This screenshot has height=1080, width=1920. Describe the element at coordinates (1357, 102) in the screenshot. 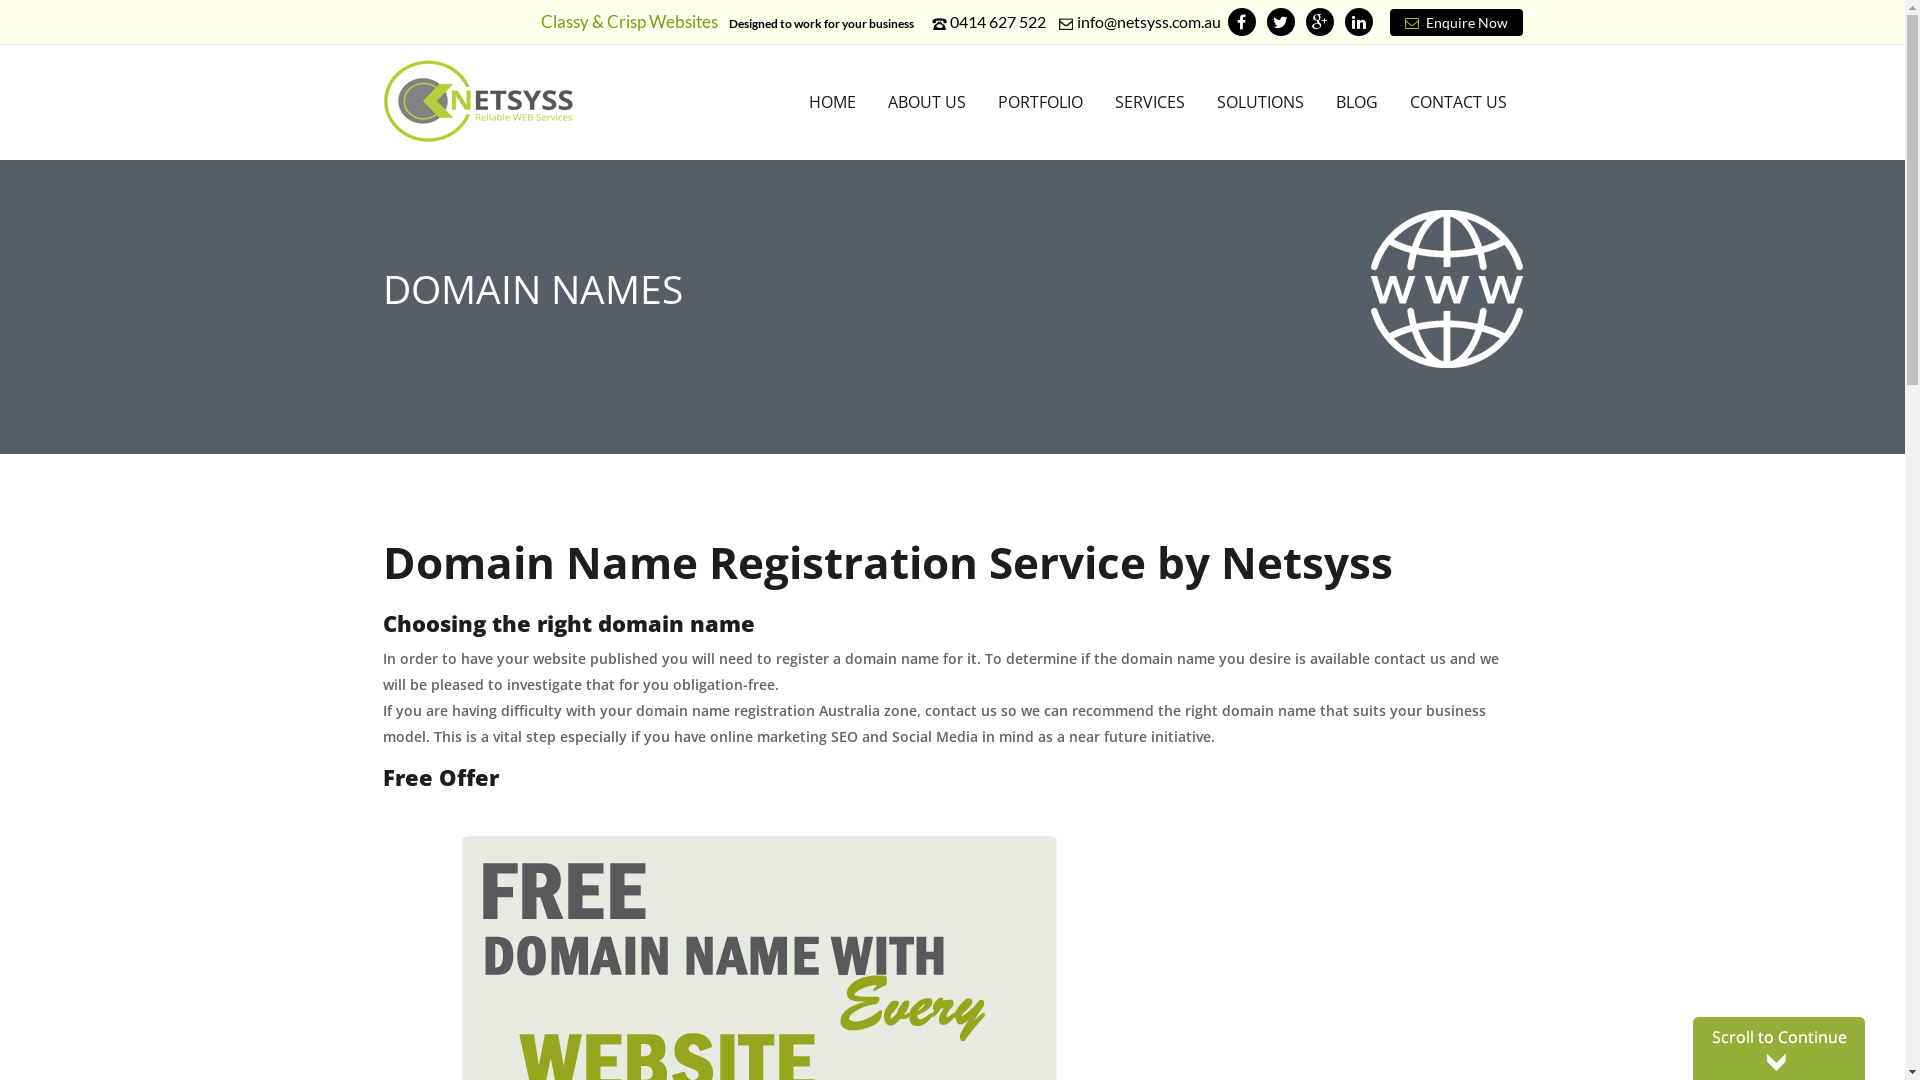

I see `BLOG` at that location.